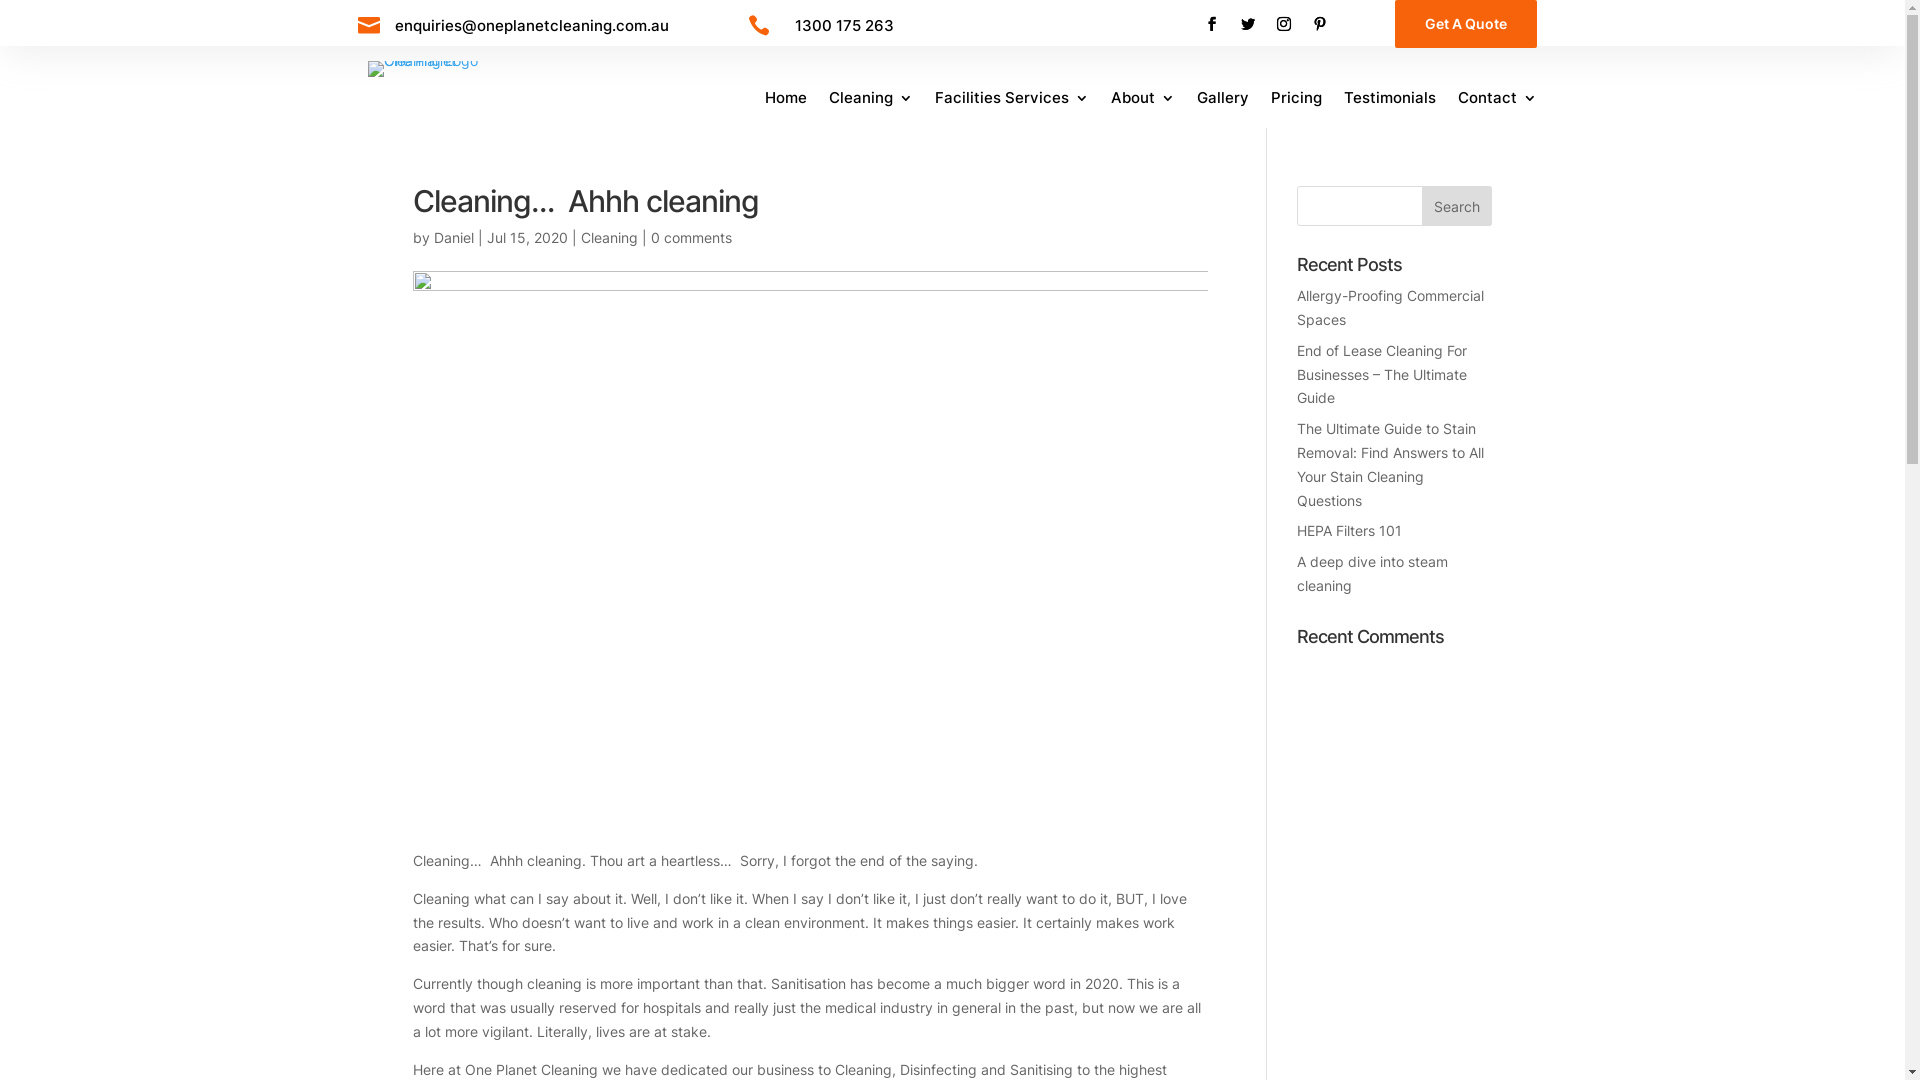 This screenshot has width=1920, height=1080. What do you see at coordinates (786, 102) in the screenshot?
I see `Home` at bounding box center [786, 102].